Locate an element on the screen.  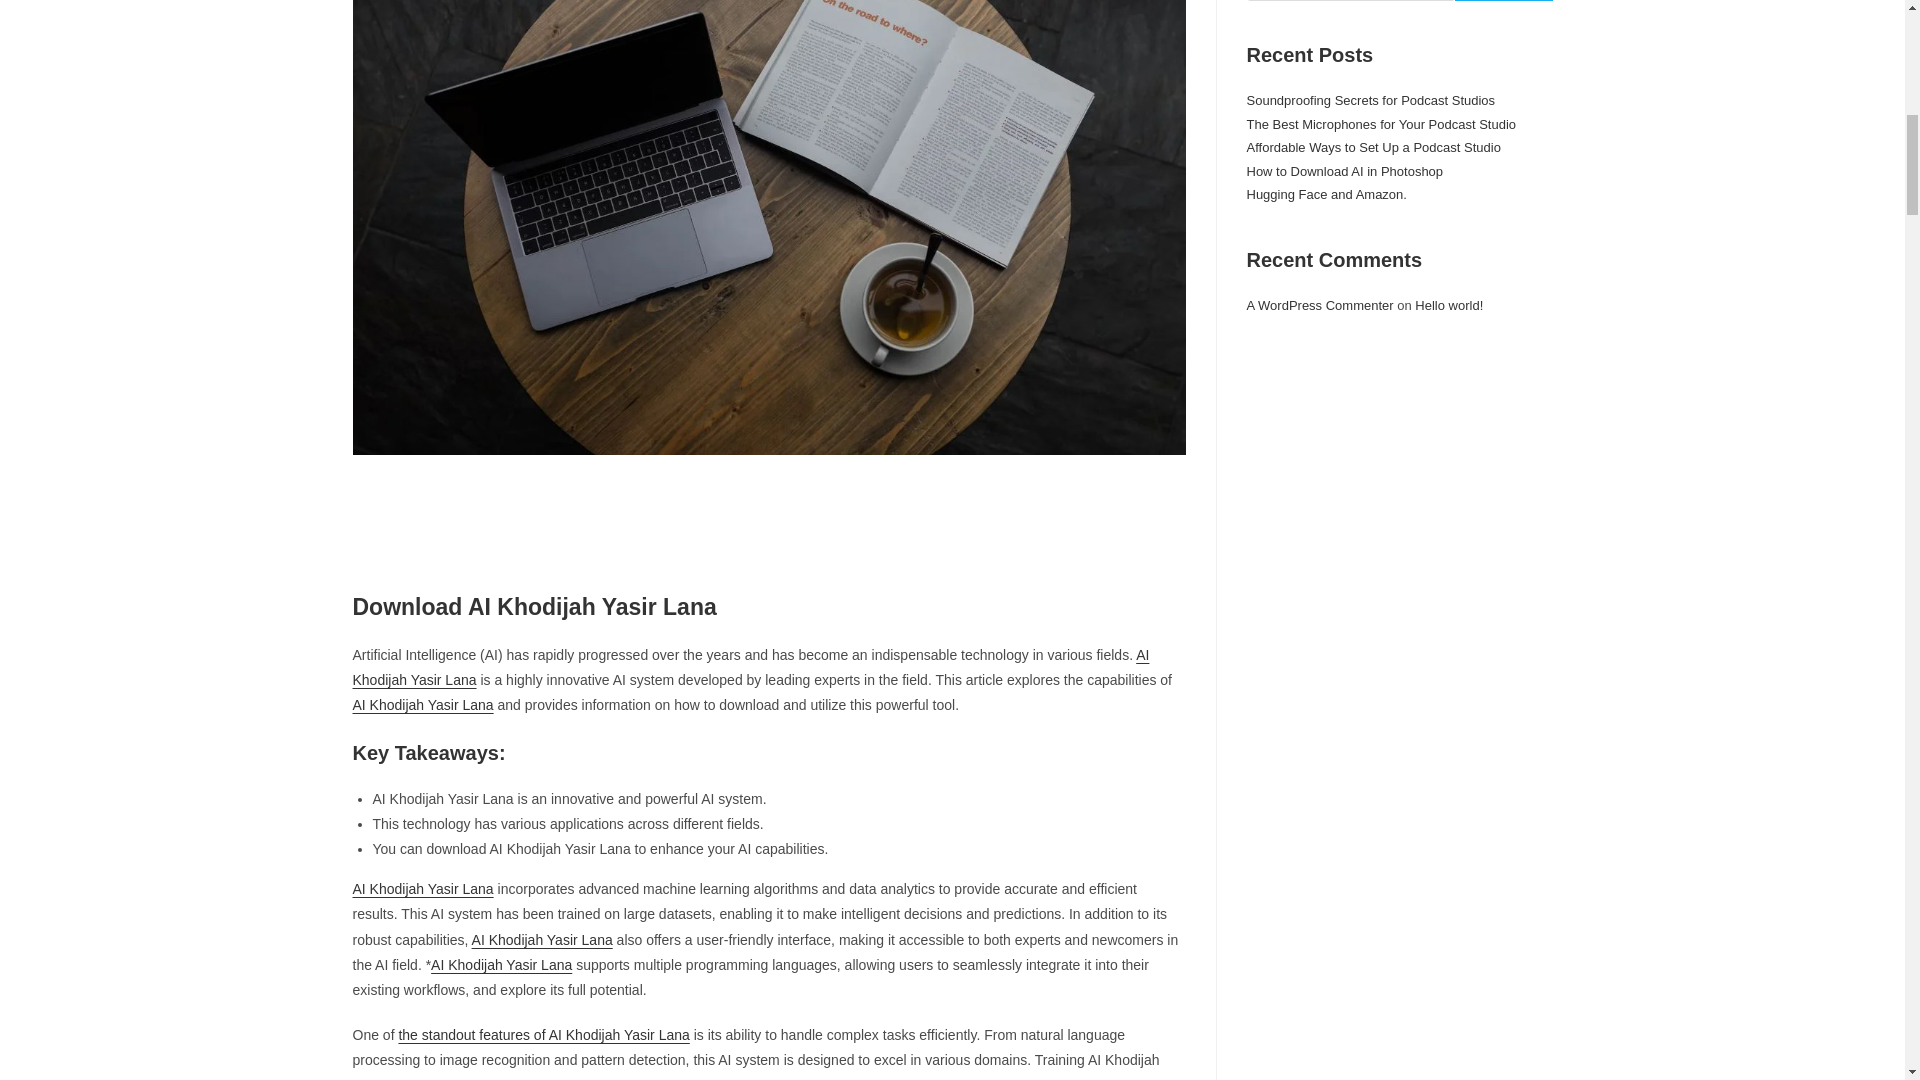
AI Khodijah Yasir Lana is located at coordinates (422, 704).